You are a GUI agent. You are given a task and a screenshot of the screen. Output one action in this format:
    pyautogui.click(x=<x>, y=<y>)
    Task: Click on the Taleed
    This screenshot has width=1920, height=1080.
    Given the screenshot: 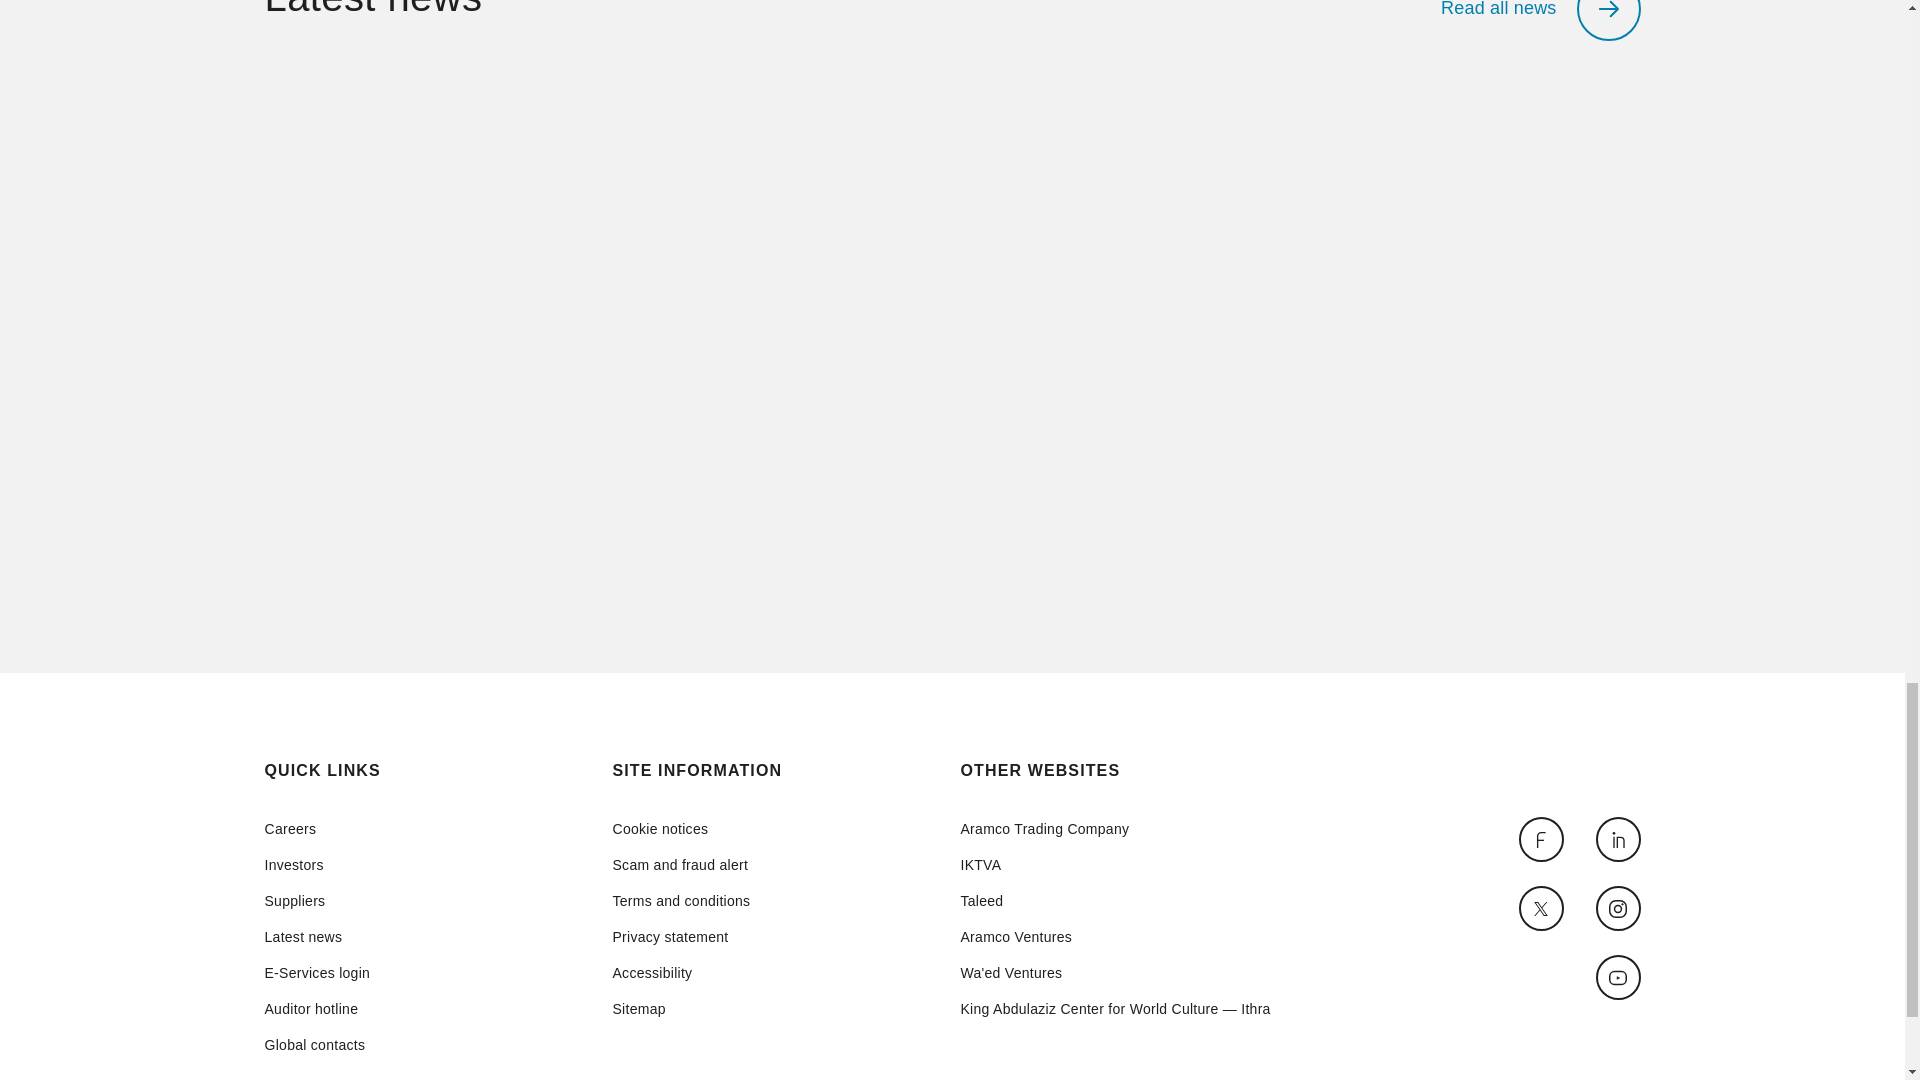 What is the action you would take?
    pyautogui.click(x=1114, y=901)
    